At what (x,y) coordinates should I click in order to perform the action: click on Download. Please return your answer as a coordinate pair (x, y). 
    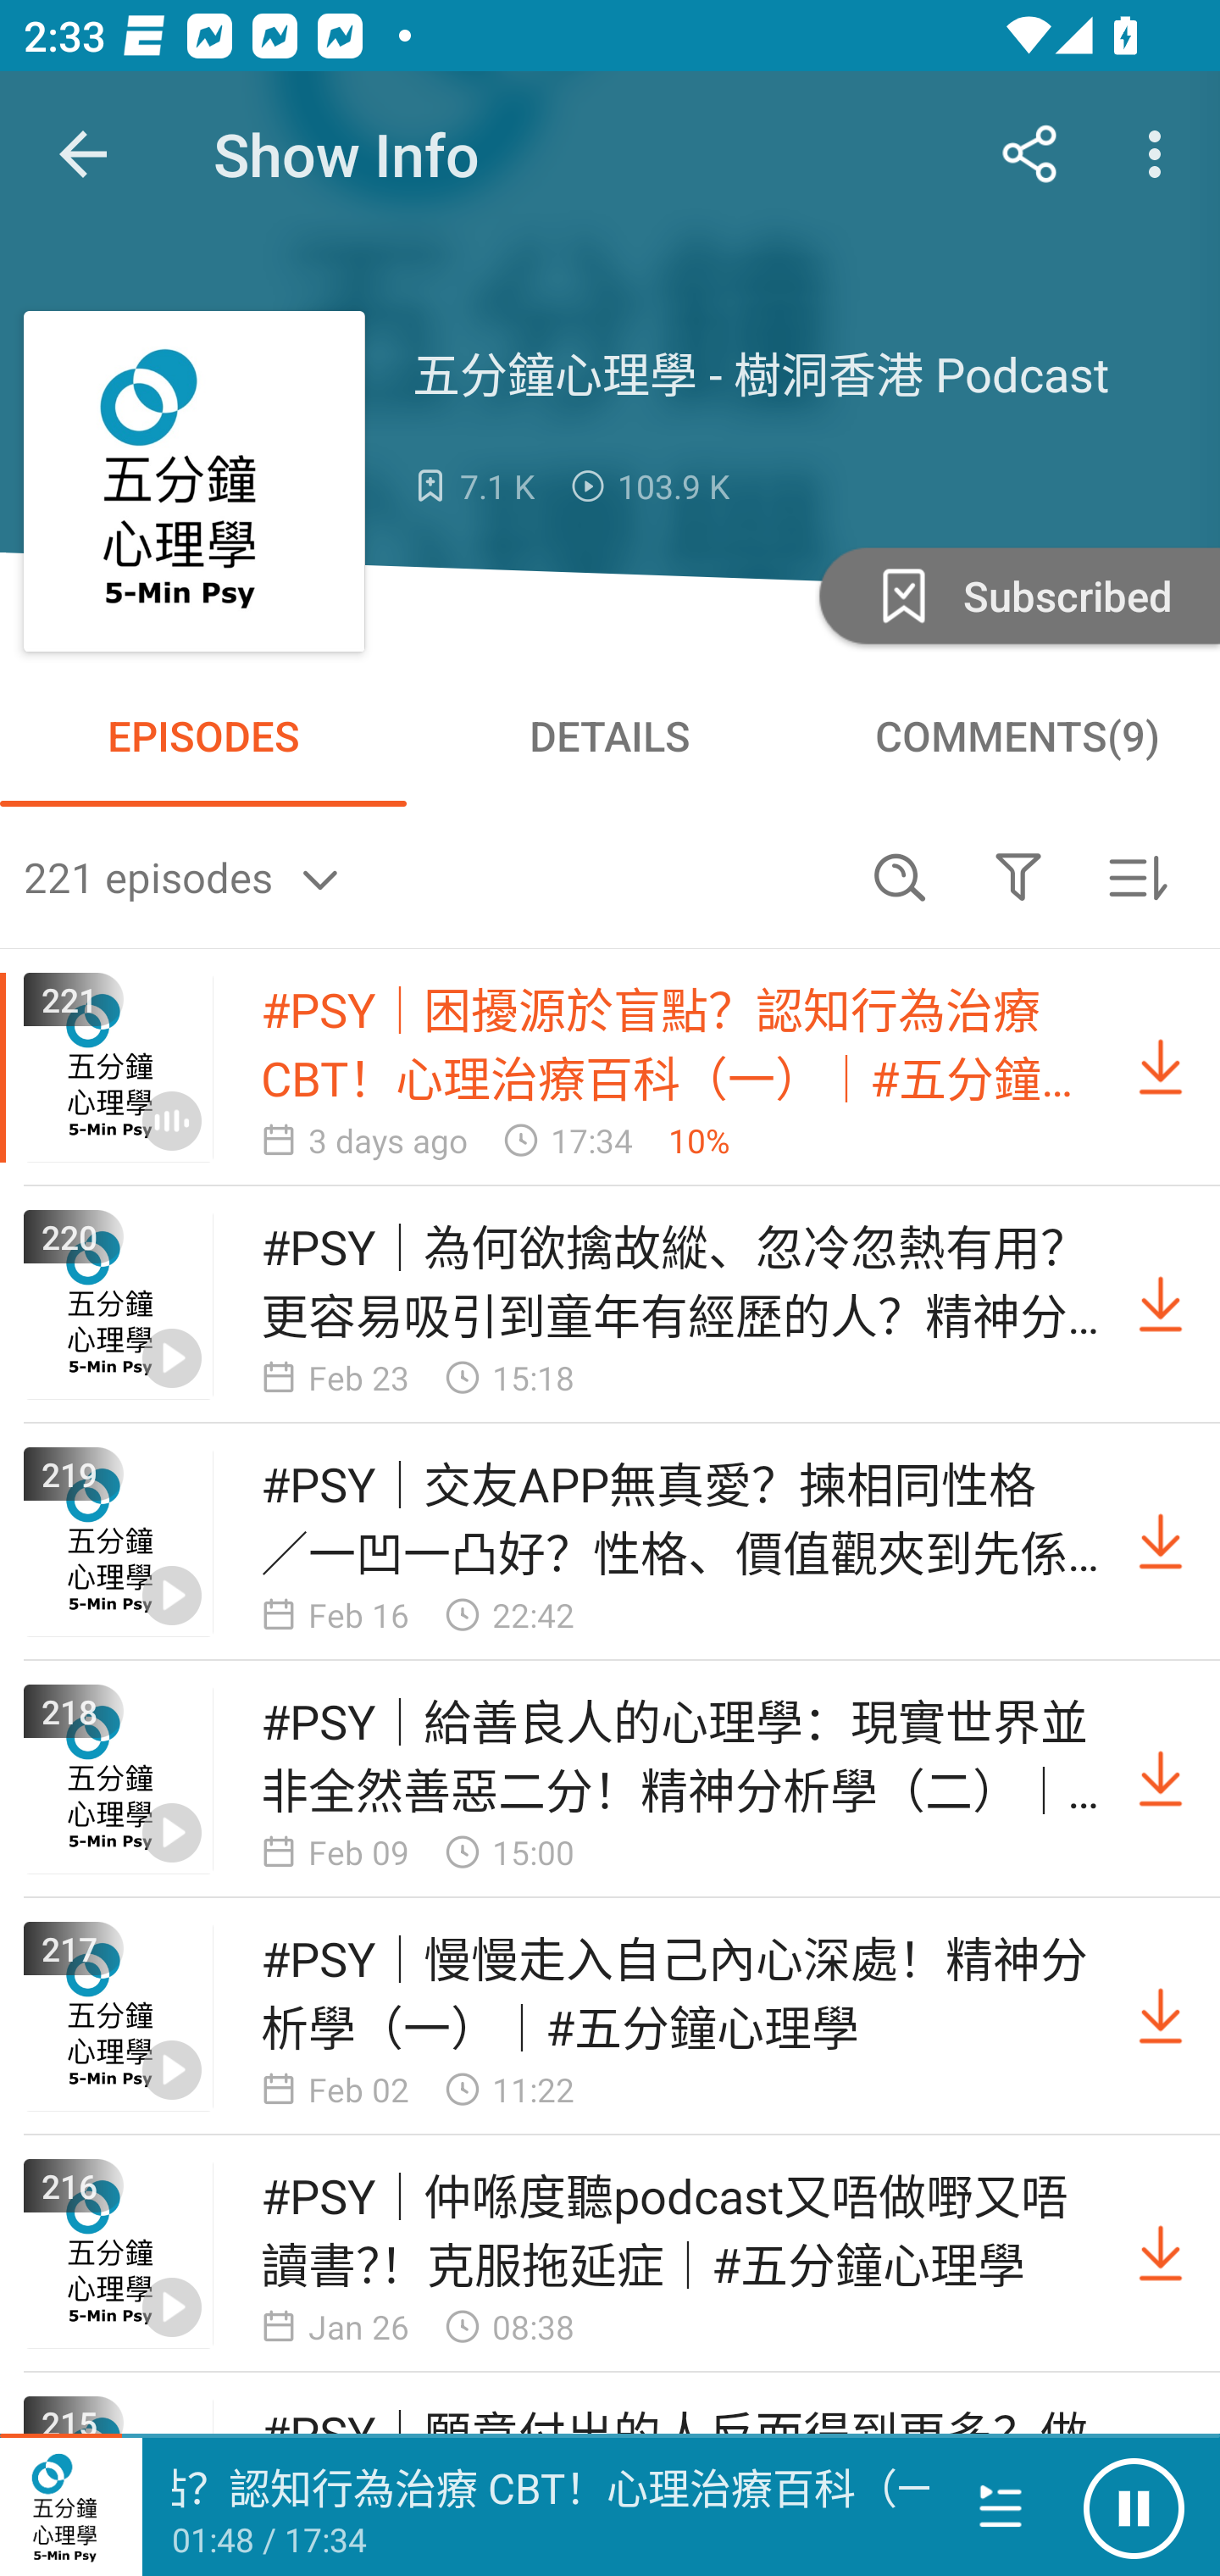
    Looking at the image, I should click on (1161, 2017).